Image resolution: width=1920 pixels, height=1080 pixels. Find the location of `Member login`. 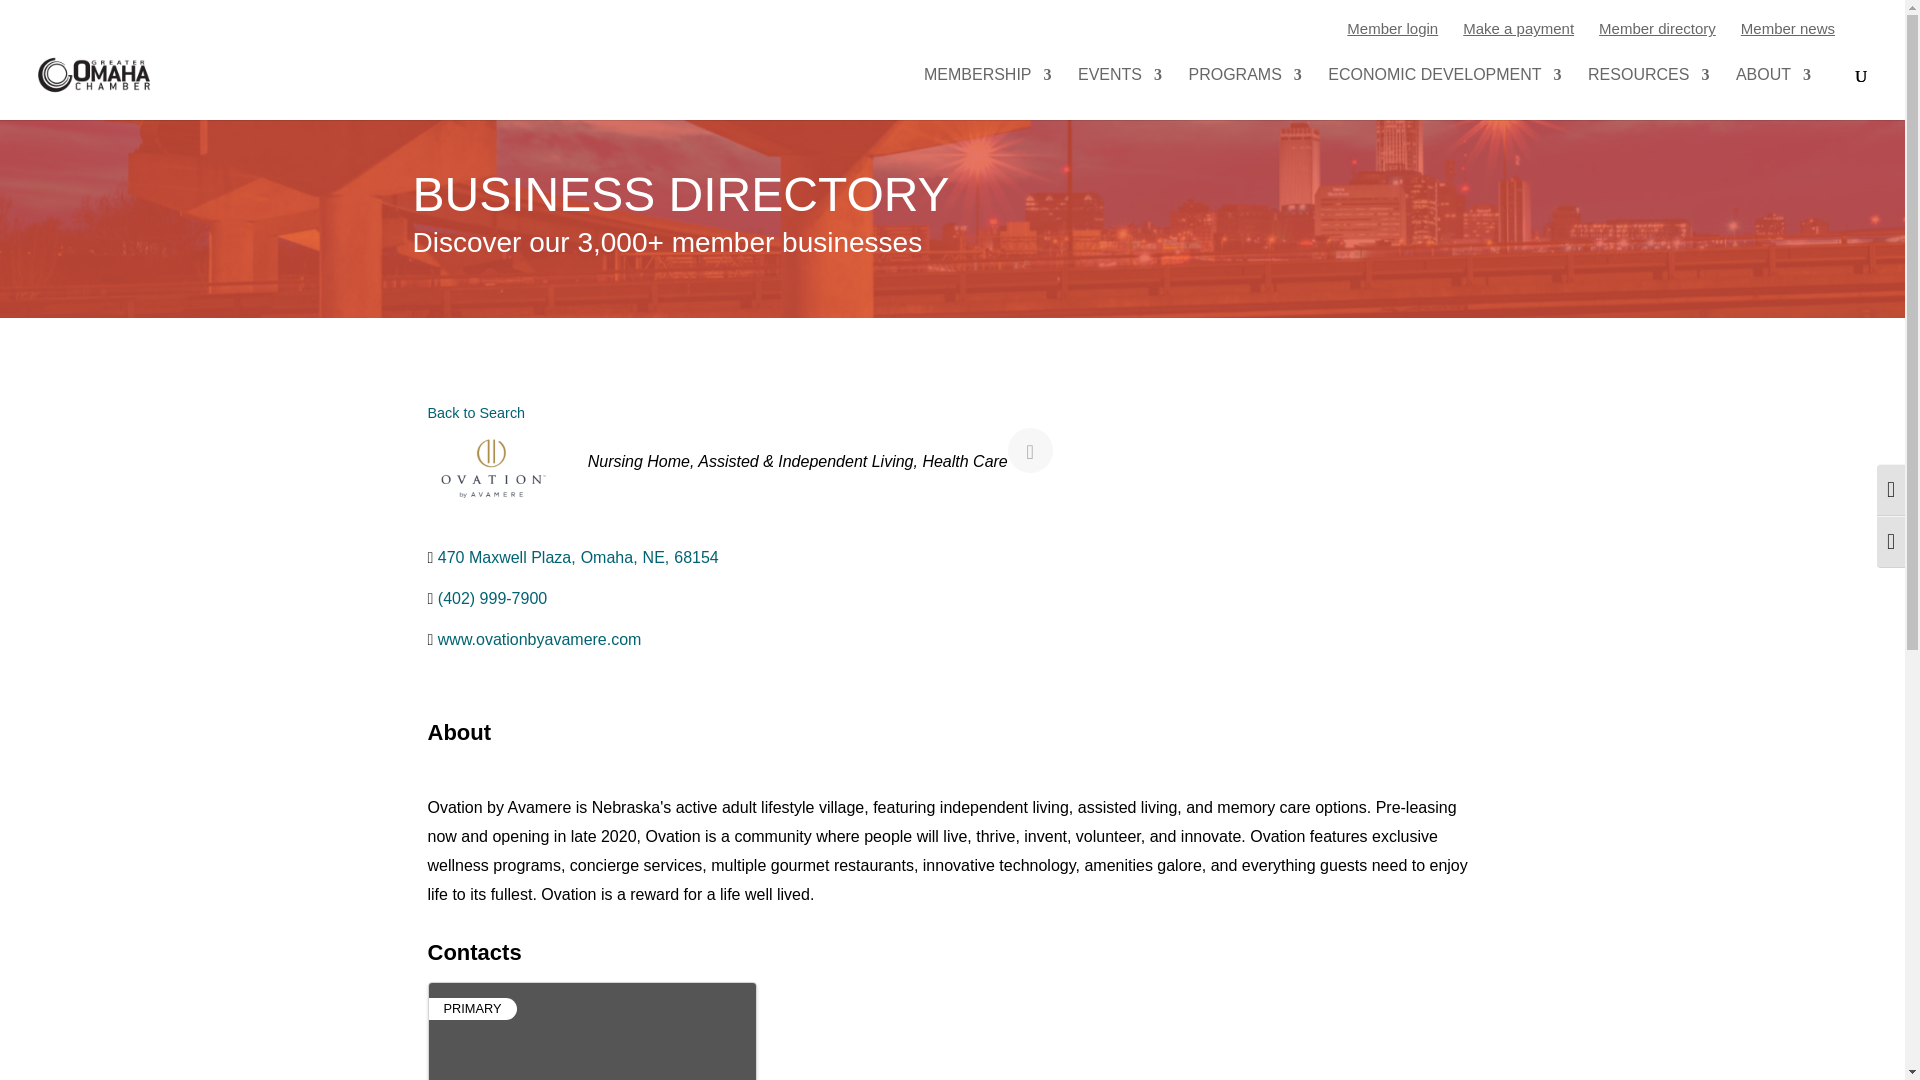

Member login is located at coordinates (1392, 28).